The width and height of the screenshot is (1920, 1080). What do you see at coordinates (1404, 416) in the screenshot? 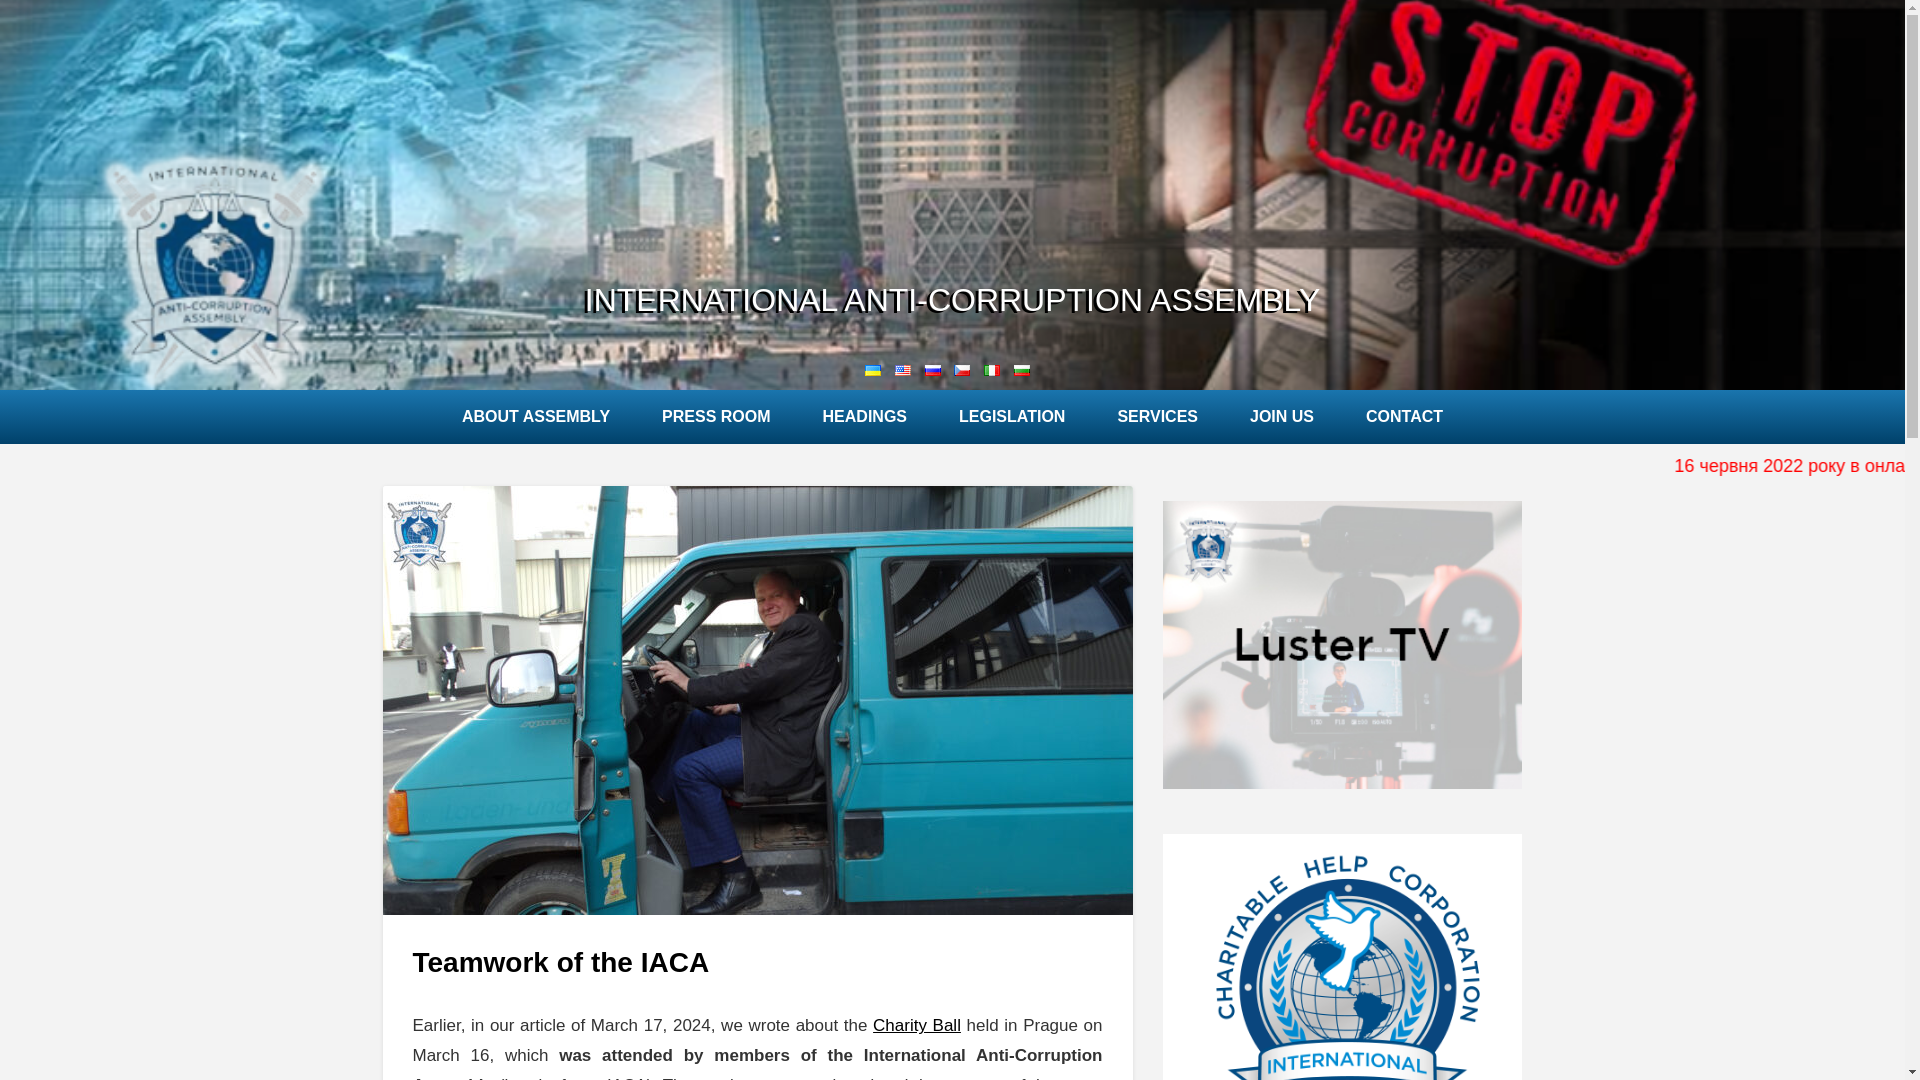
I see `CONTACT` at bounding box center [1404, 416].